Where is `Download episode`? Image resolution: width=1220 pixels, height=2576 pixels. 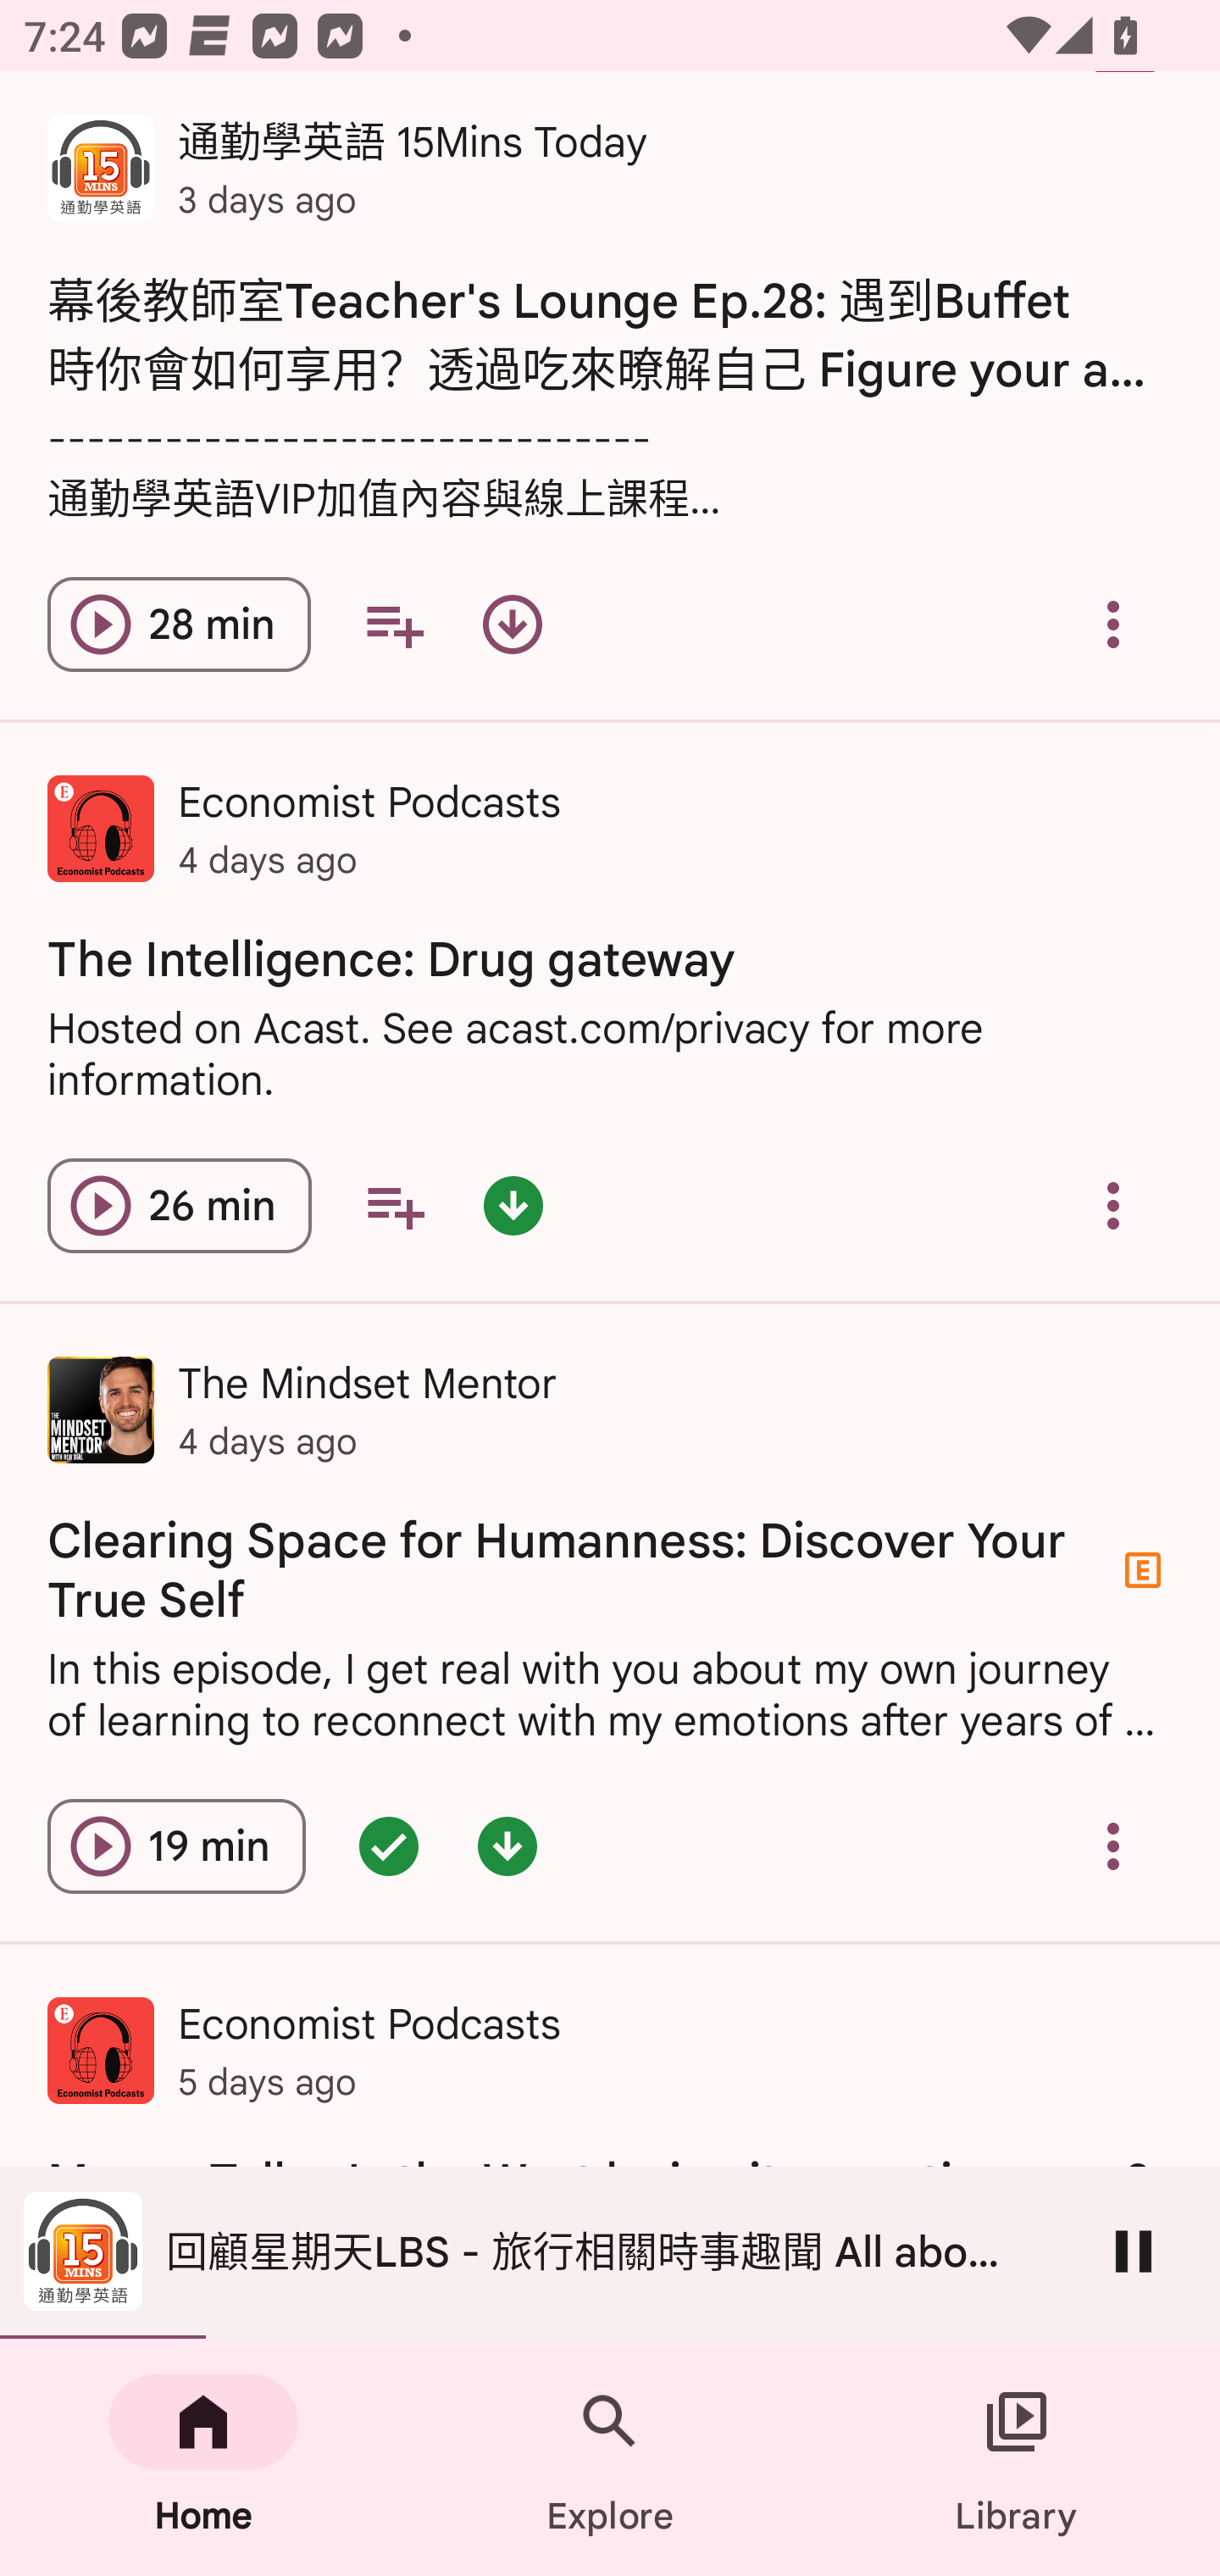
Download episode is located at coordinates (513, 624).